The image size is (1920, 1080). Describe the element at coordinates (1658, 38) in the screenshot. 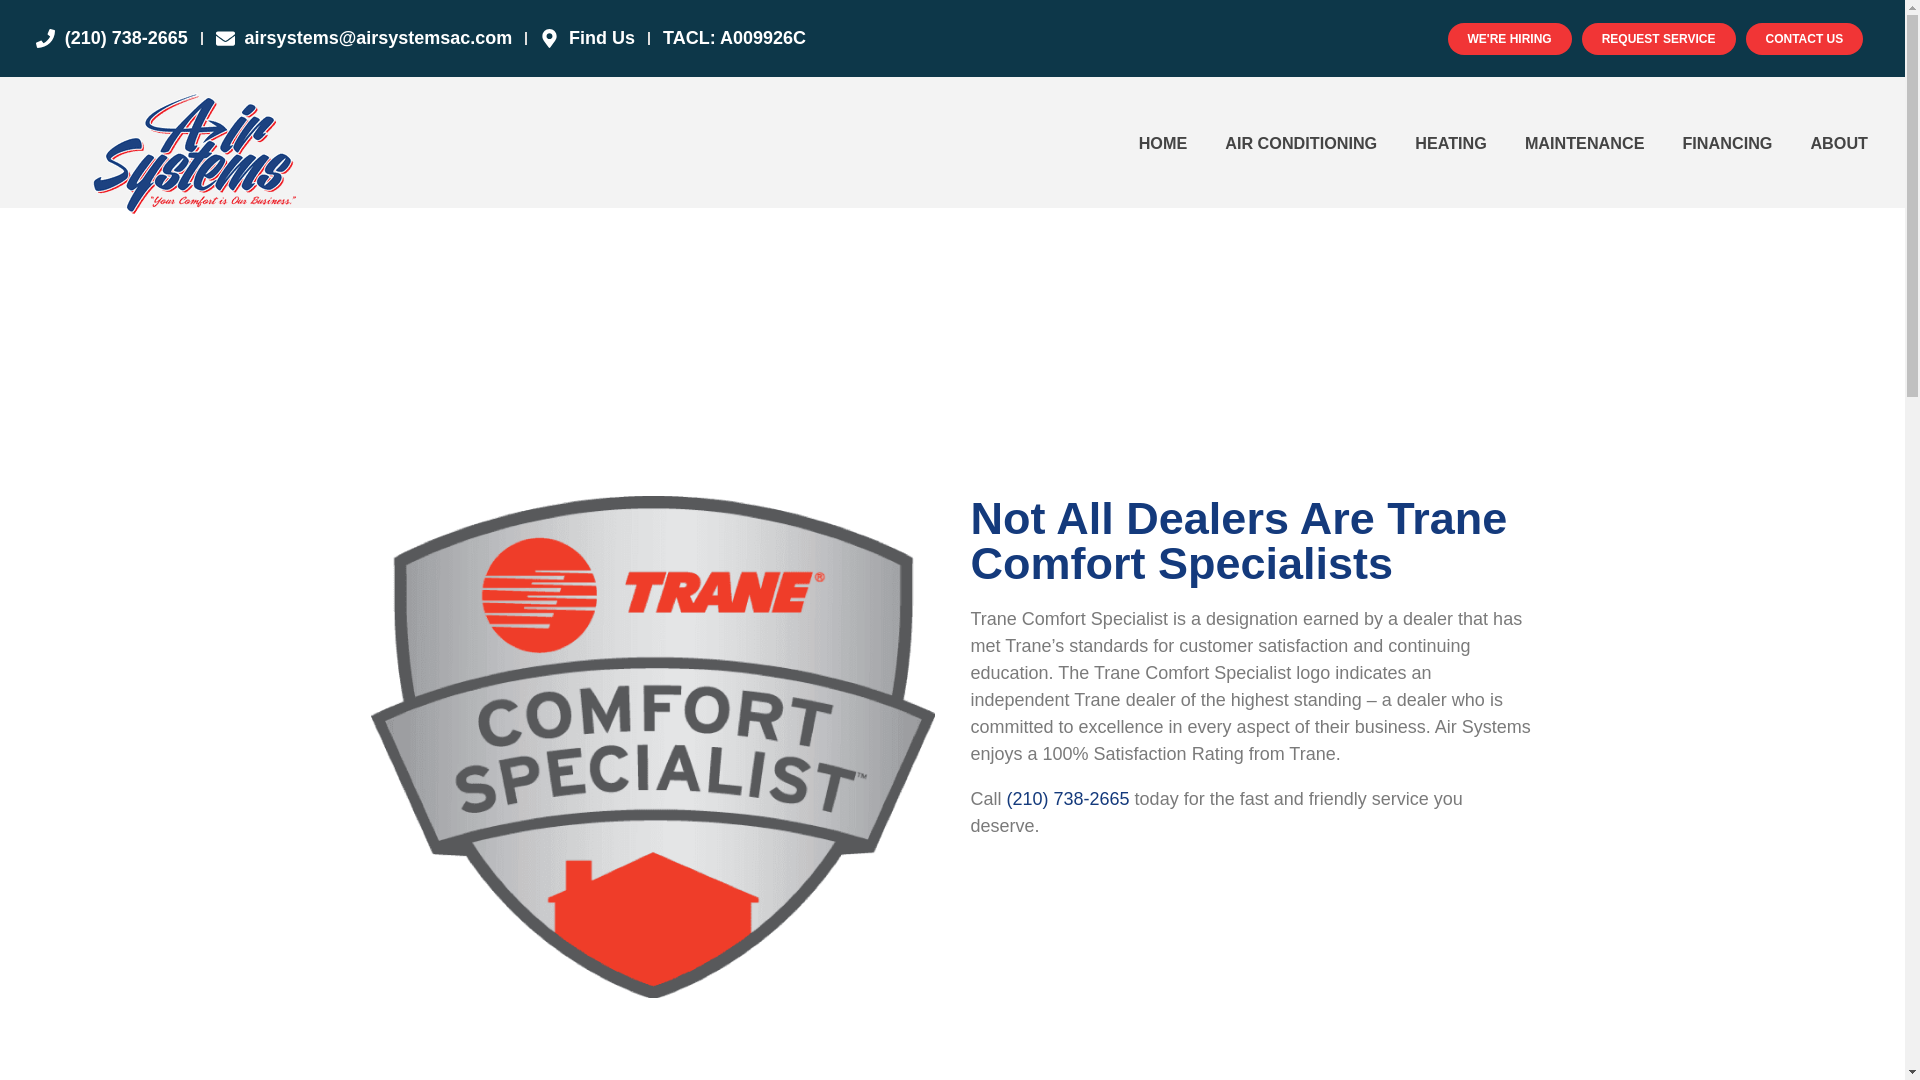

I see `REQUEST SERVICE` at that location.